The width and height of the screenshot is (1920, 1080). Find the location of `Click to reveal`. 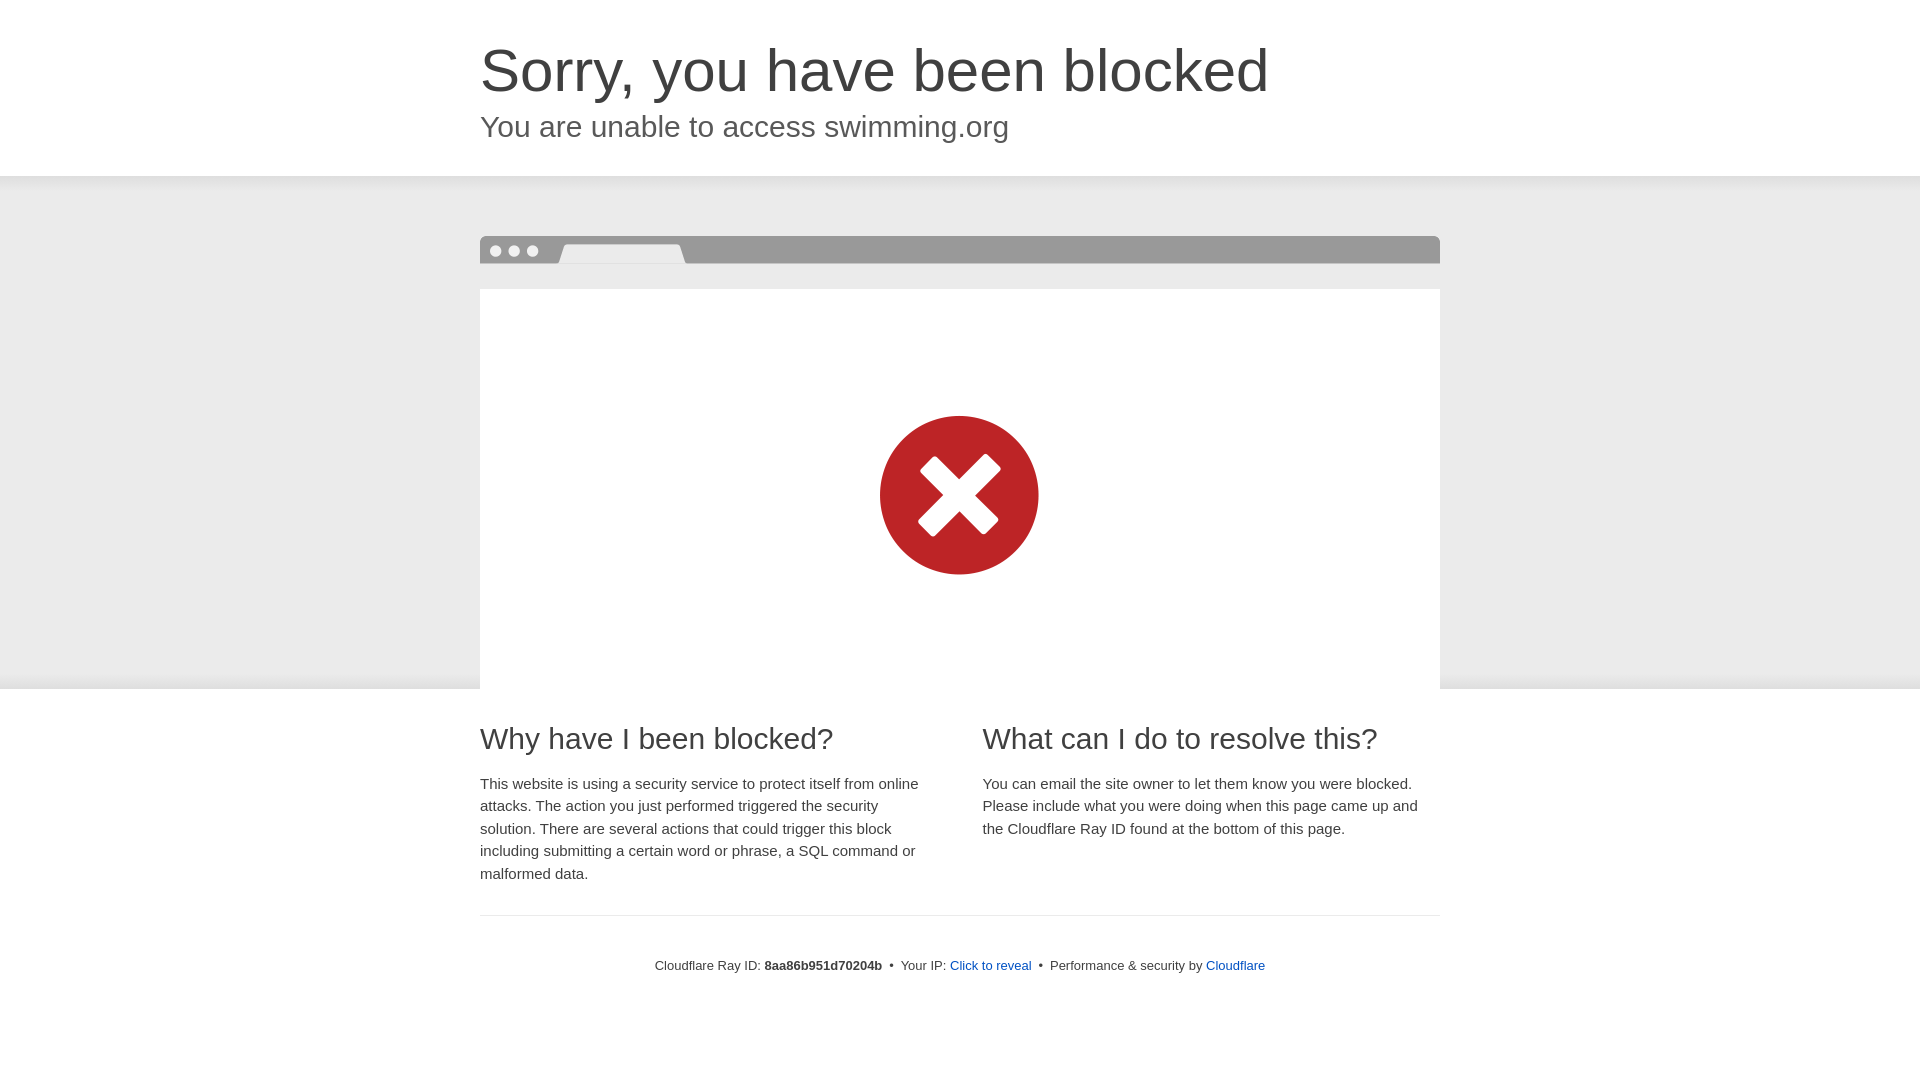

Click to reveal is located at coordinates (991, 966).